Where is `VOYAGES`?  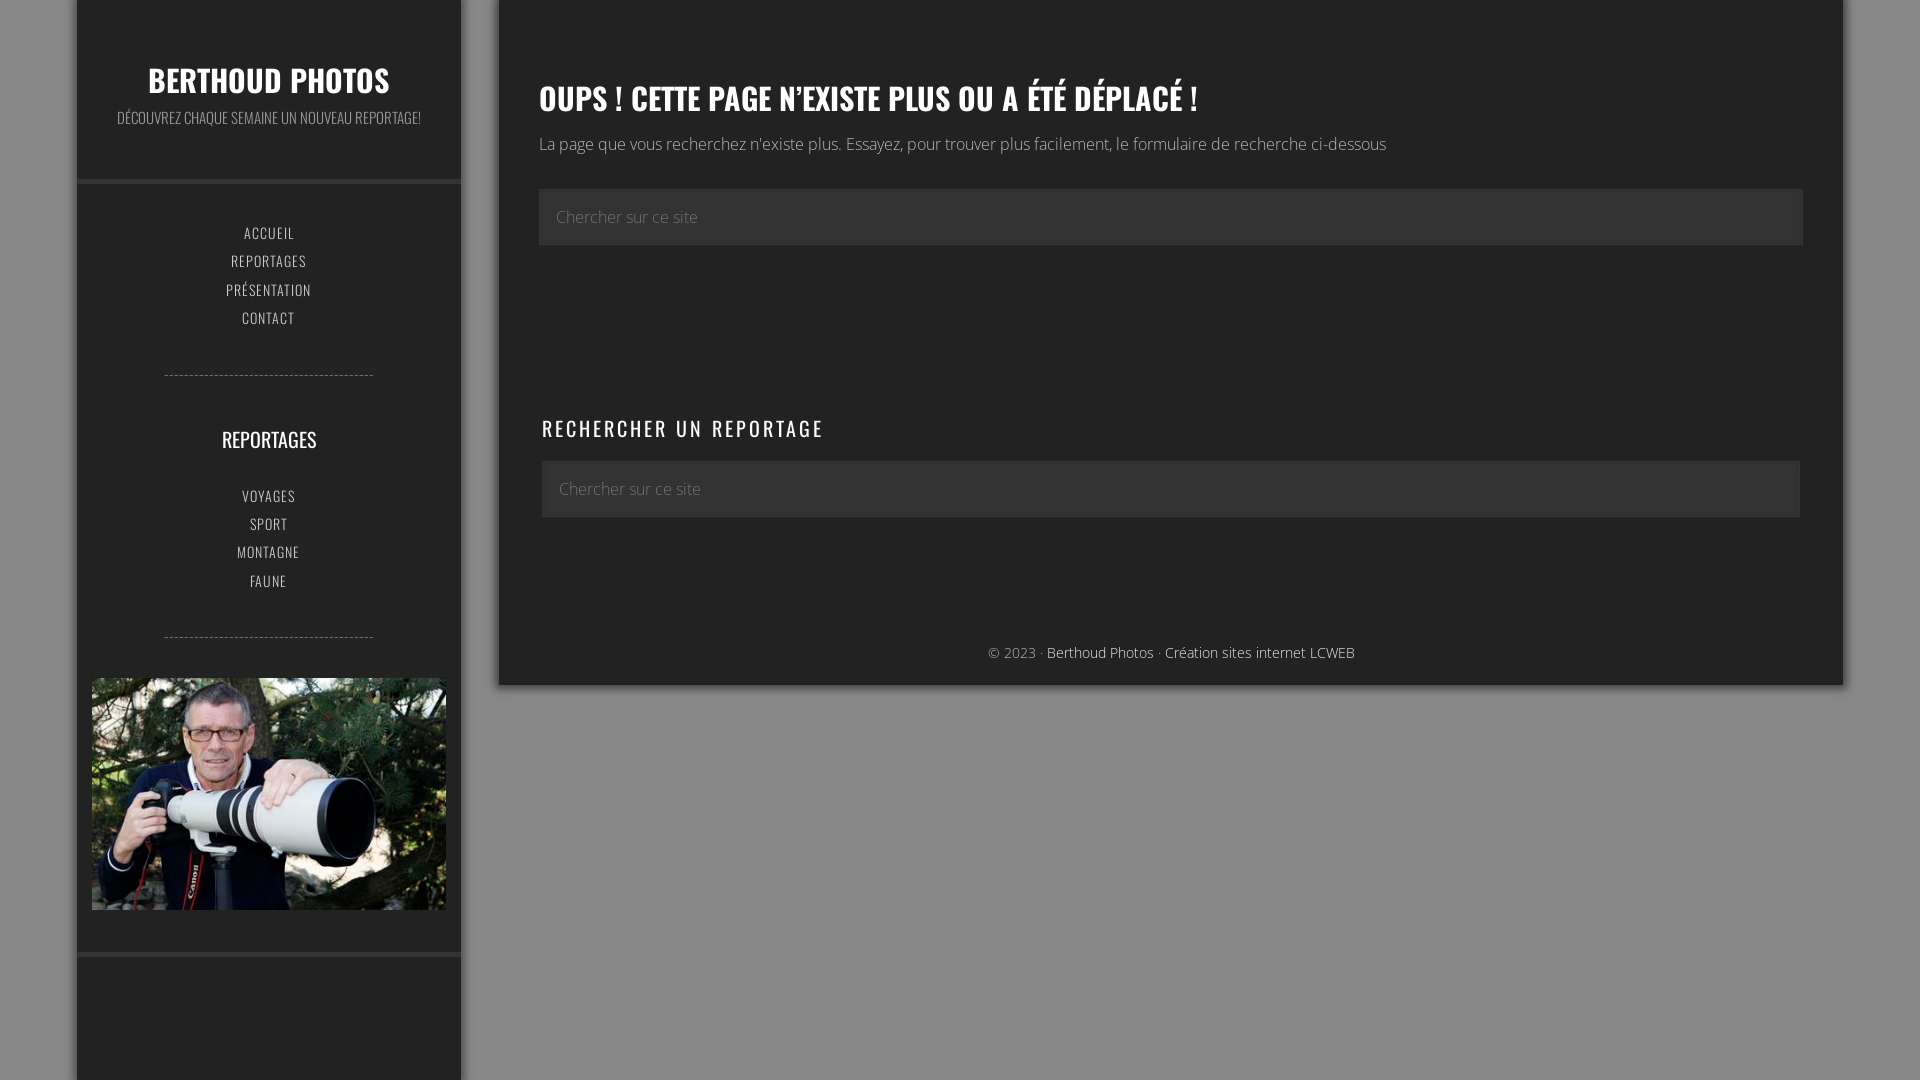
VOYAGES is located at coordinates (269, 496).